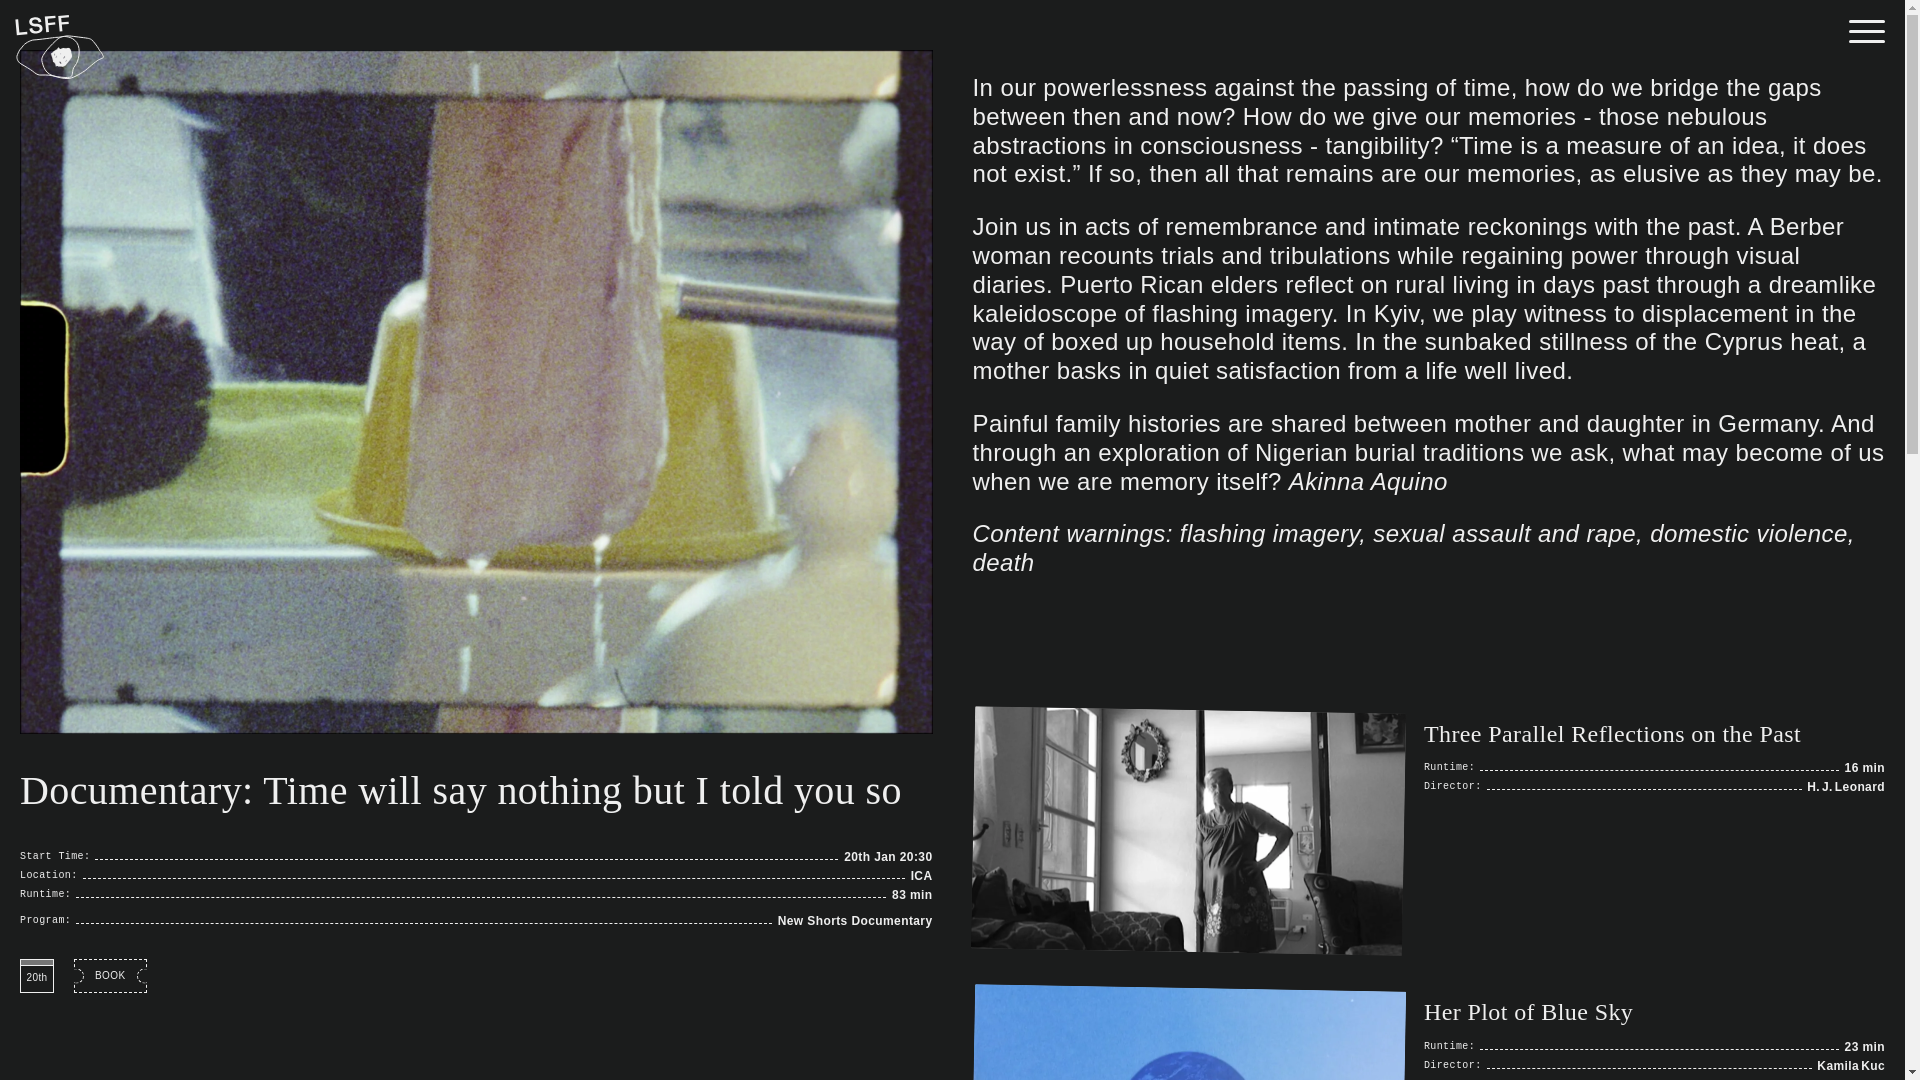  Describe the element at coordinates (1654, 1038) in the screenshot. I see `20th` at that location.